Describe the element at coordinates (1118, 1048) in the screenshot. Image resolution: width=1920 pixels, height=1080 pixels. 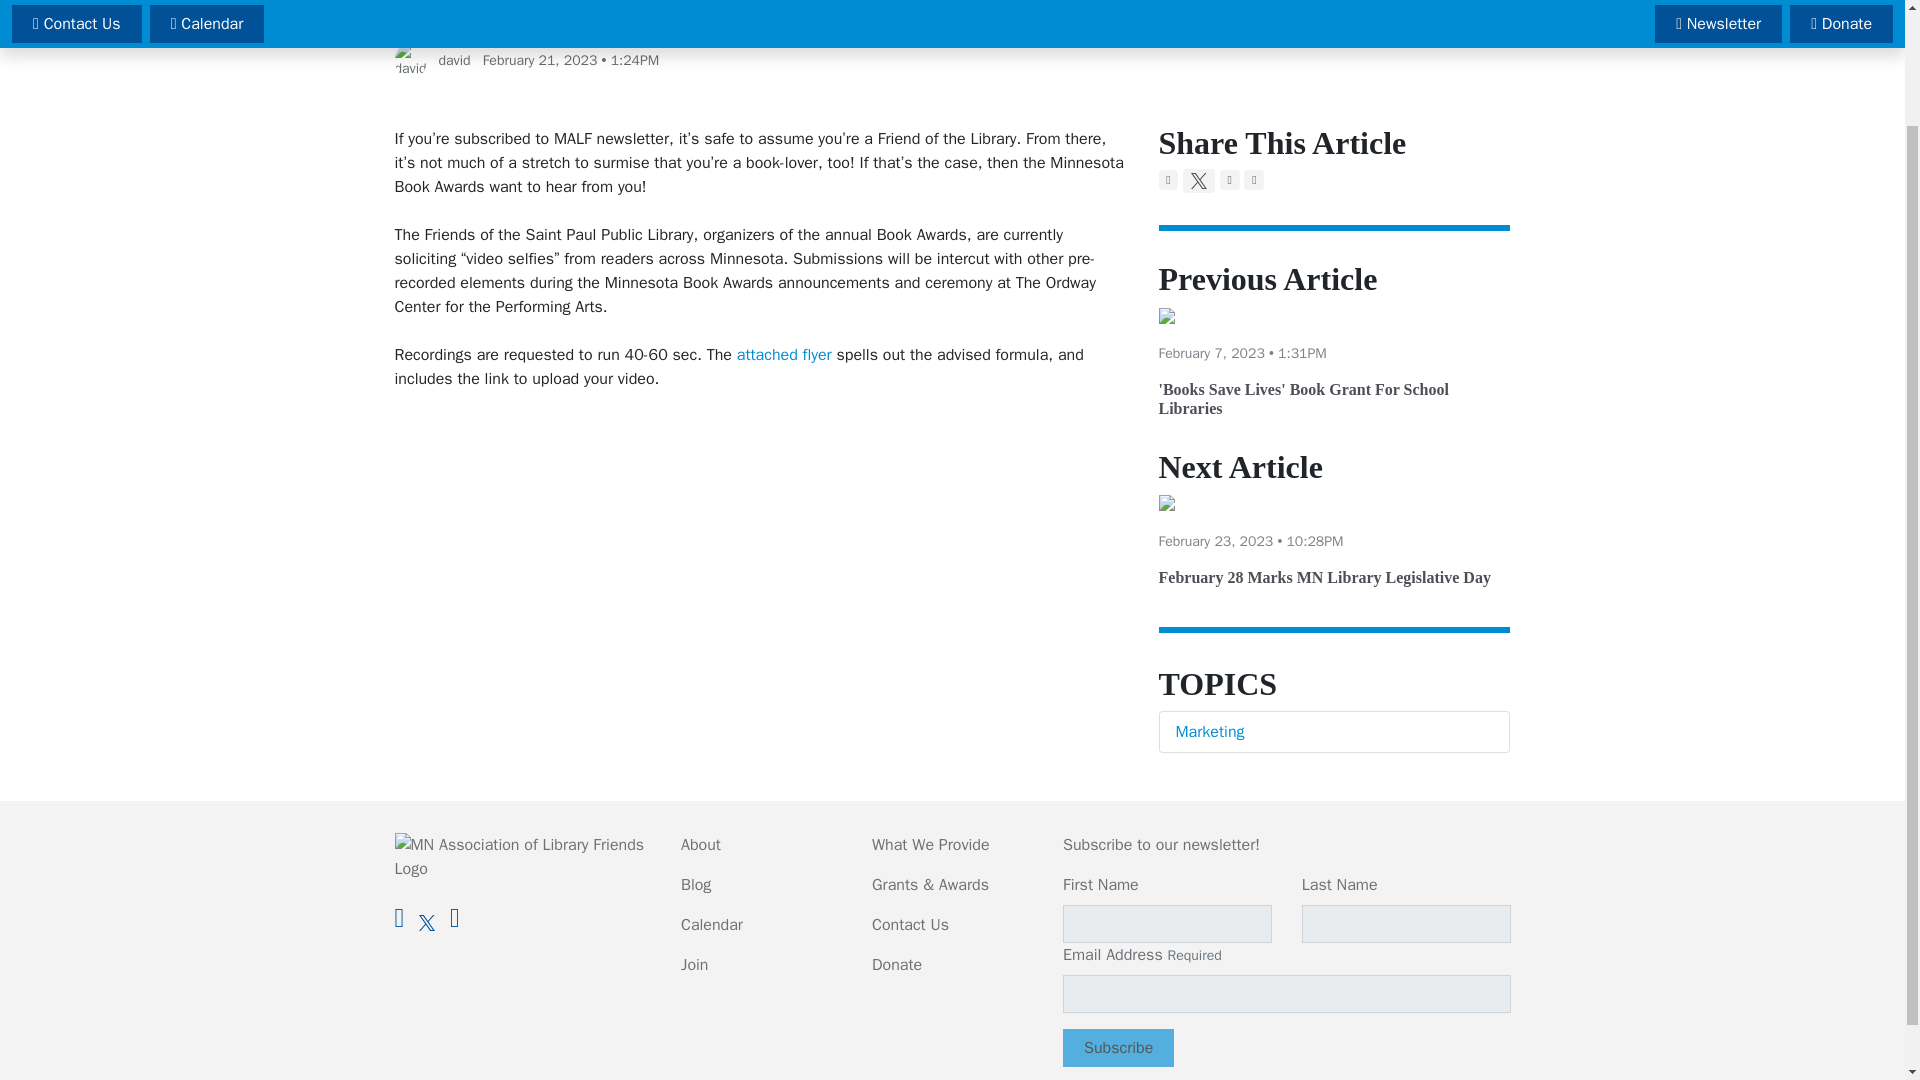
I see `Subscribe` at that location.